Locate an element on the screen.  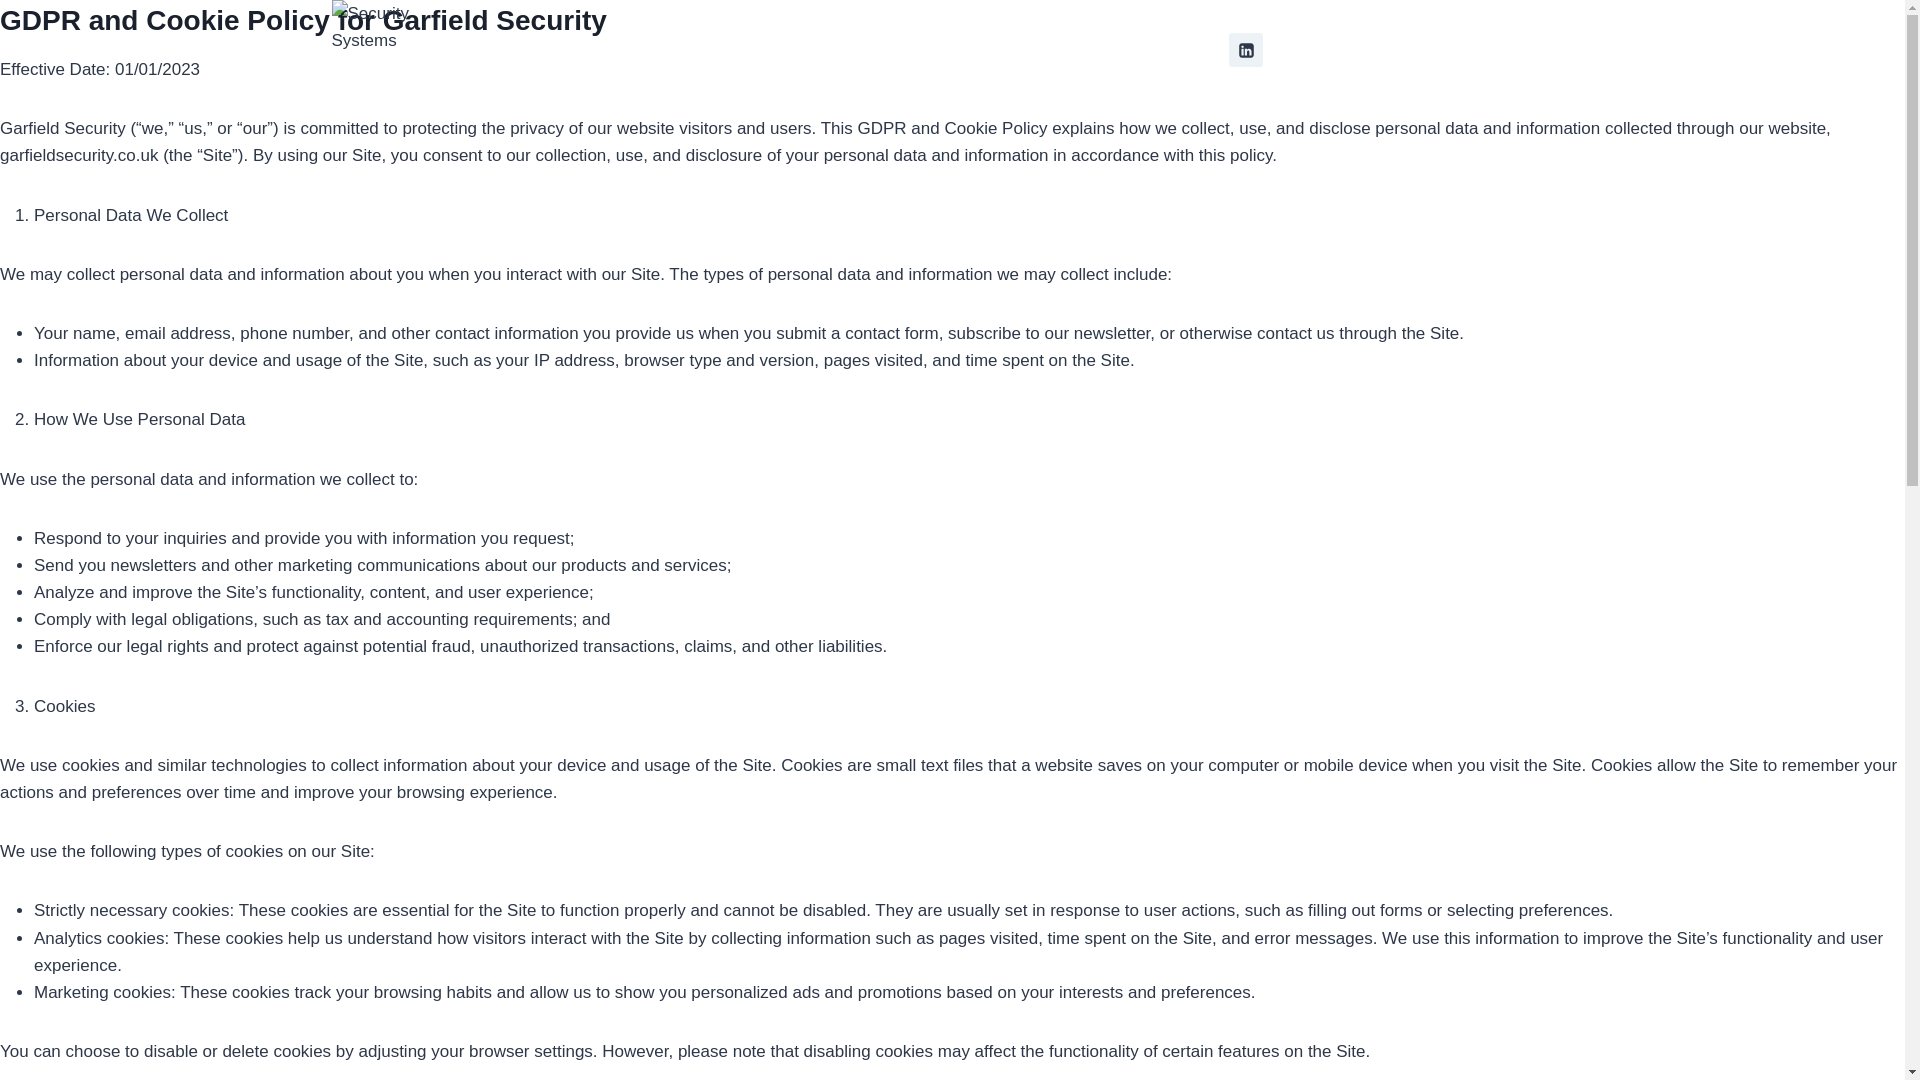
About is located at coordinates (1379, 50).